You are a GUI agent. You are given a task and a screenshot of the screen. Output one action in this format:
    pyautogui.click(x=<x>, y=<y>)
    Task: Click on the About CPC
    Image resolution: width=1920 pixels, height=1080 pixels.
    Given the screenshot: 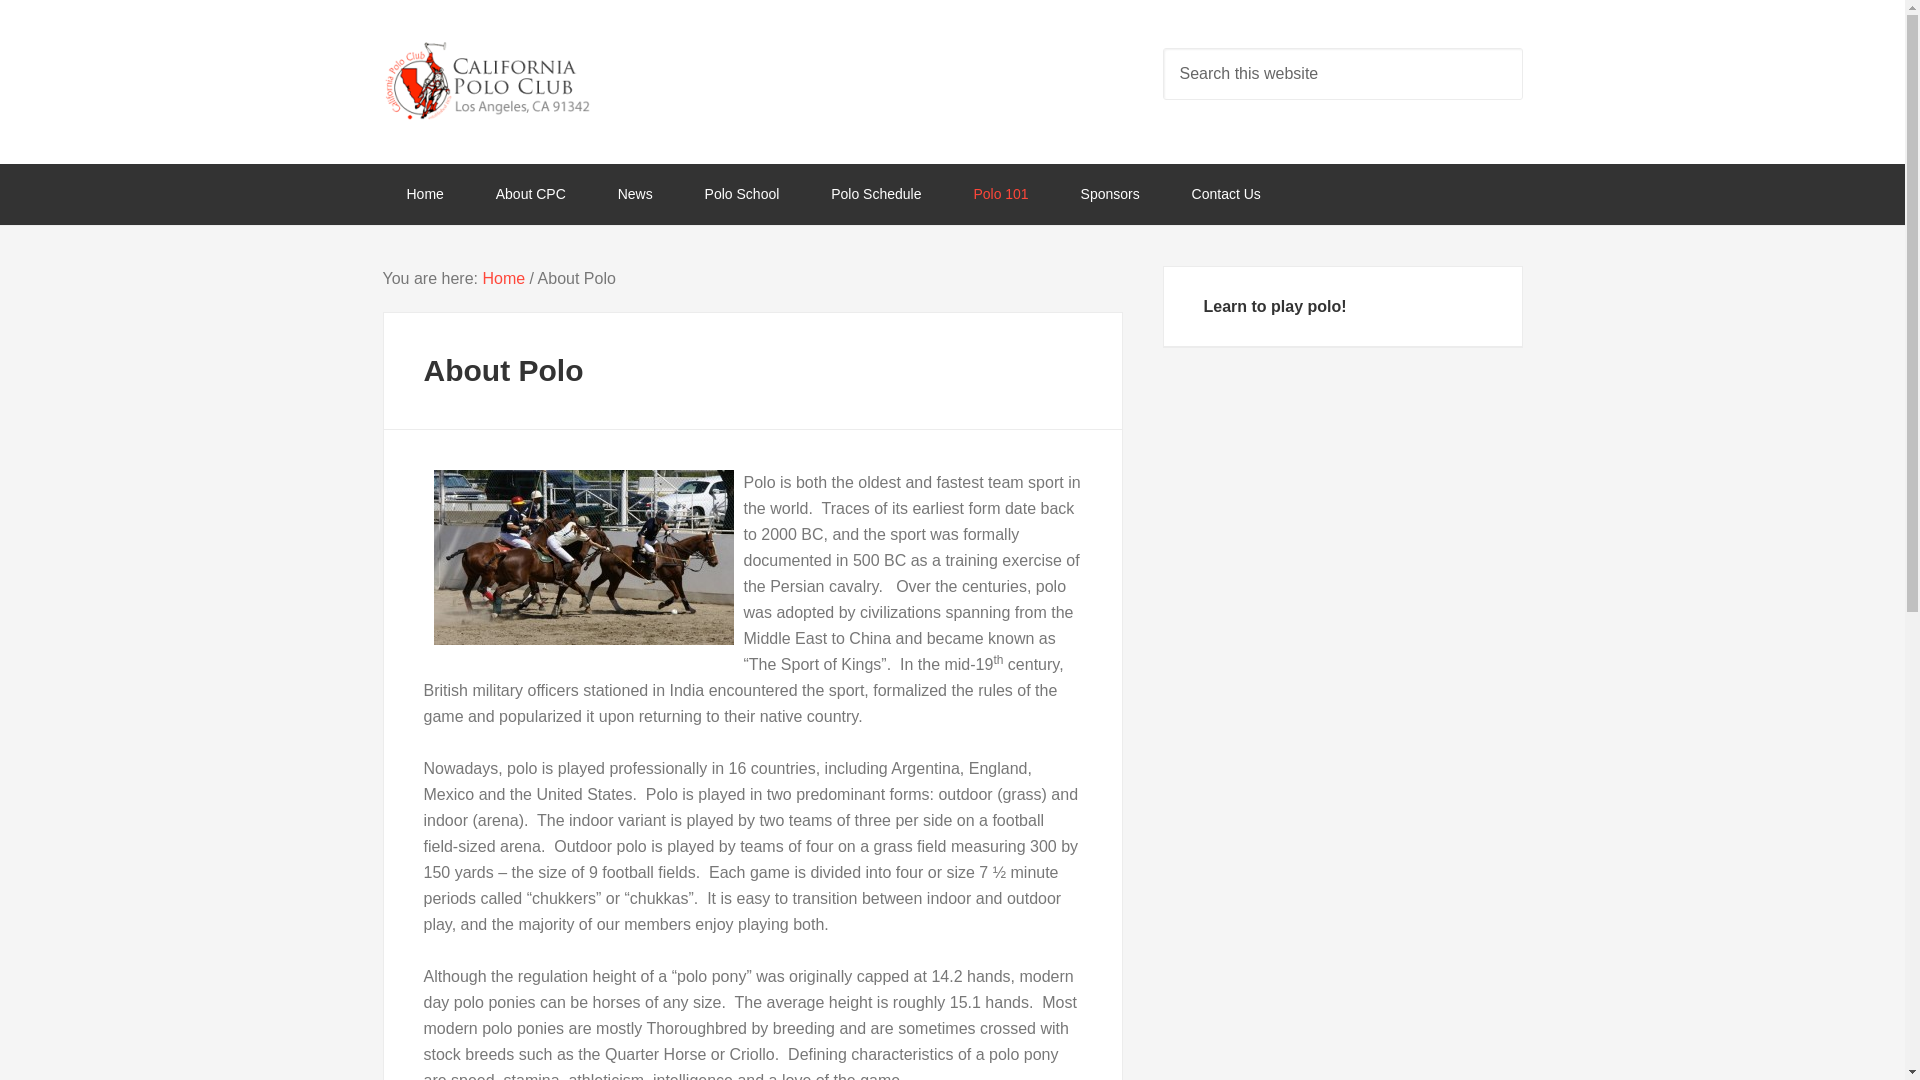 What is the action you would take?
    pyautogui.click(x=530, y=194)
    